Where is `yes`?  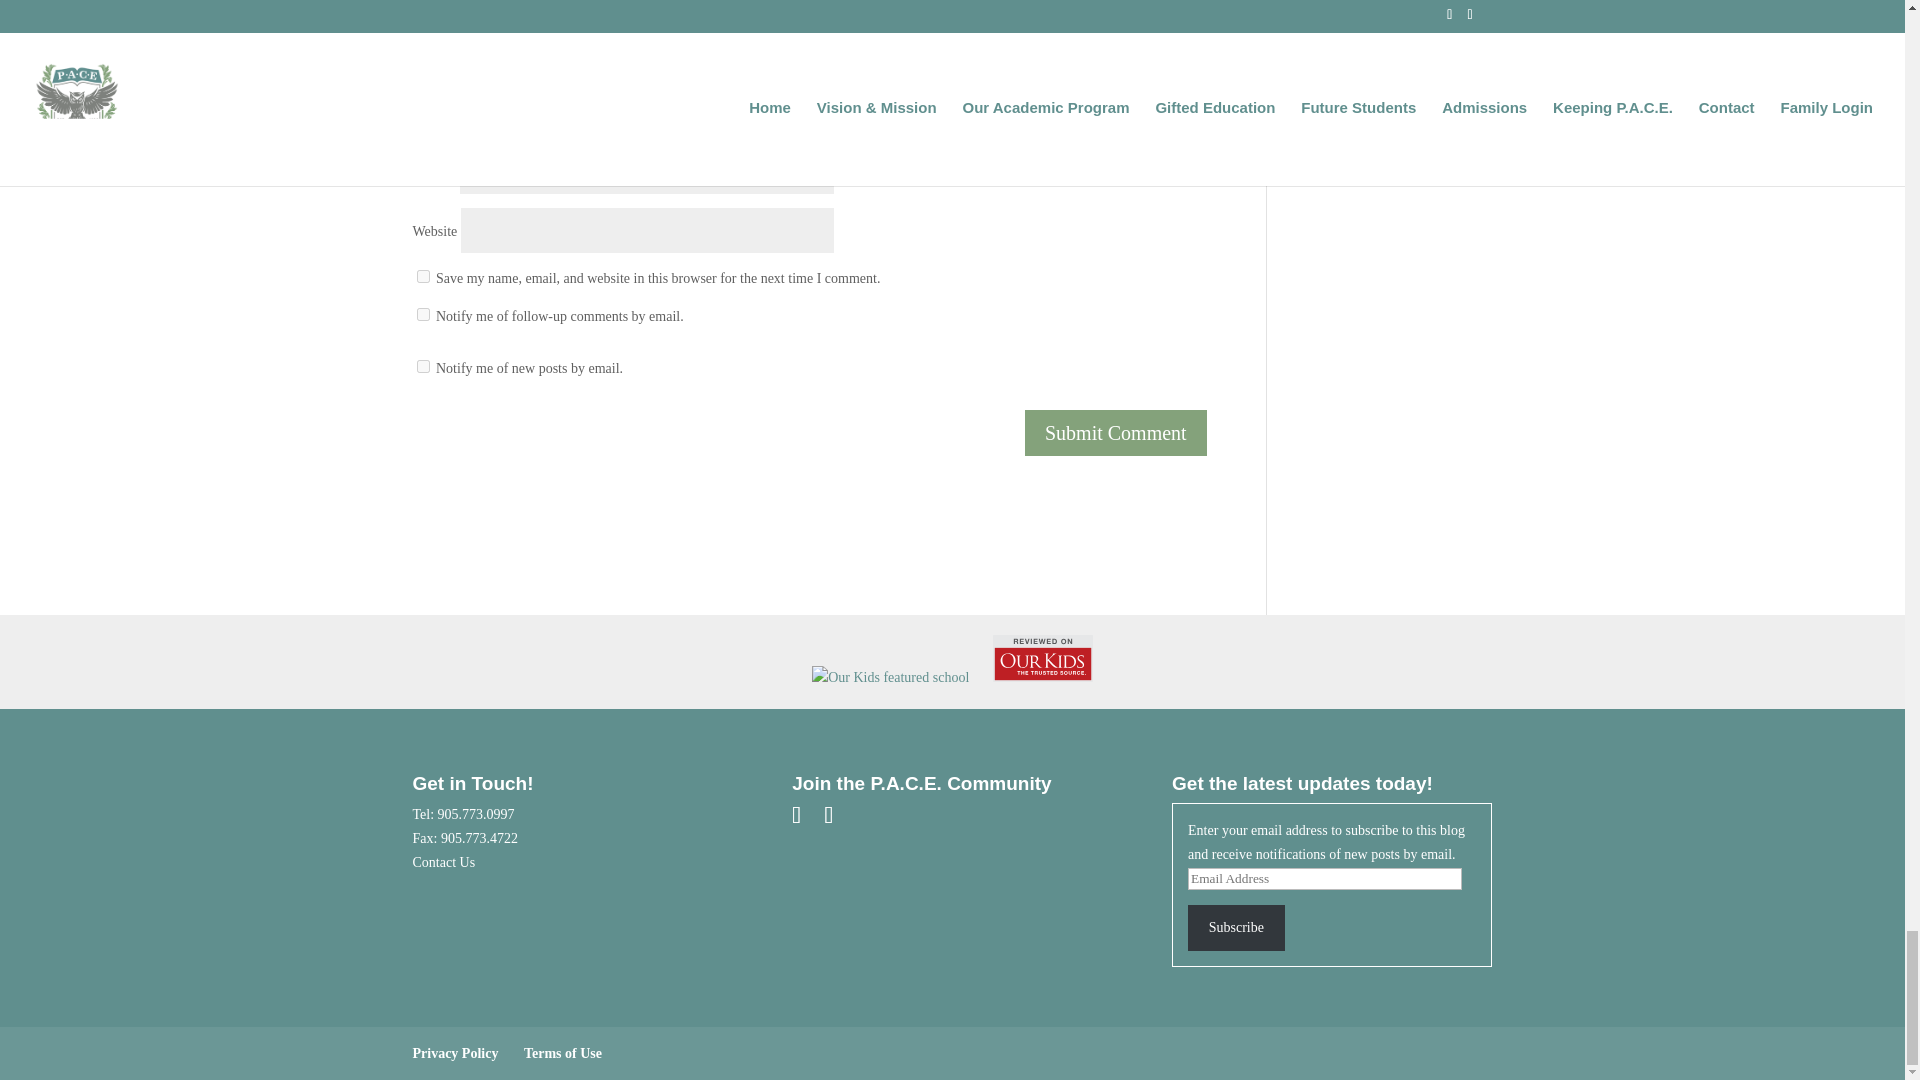
yes is located at coordinates (422, 276).